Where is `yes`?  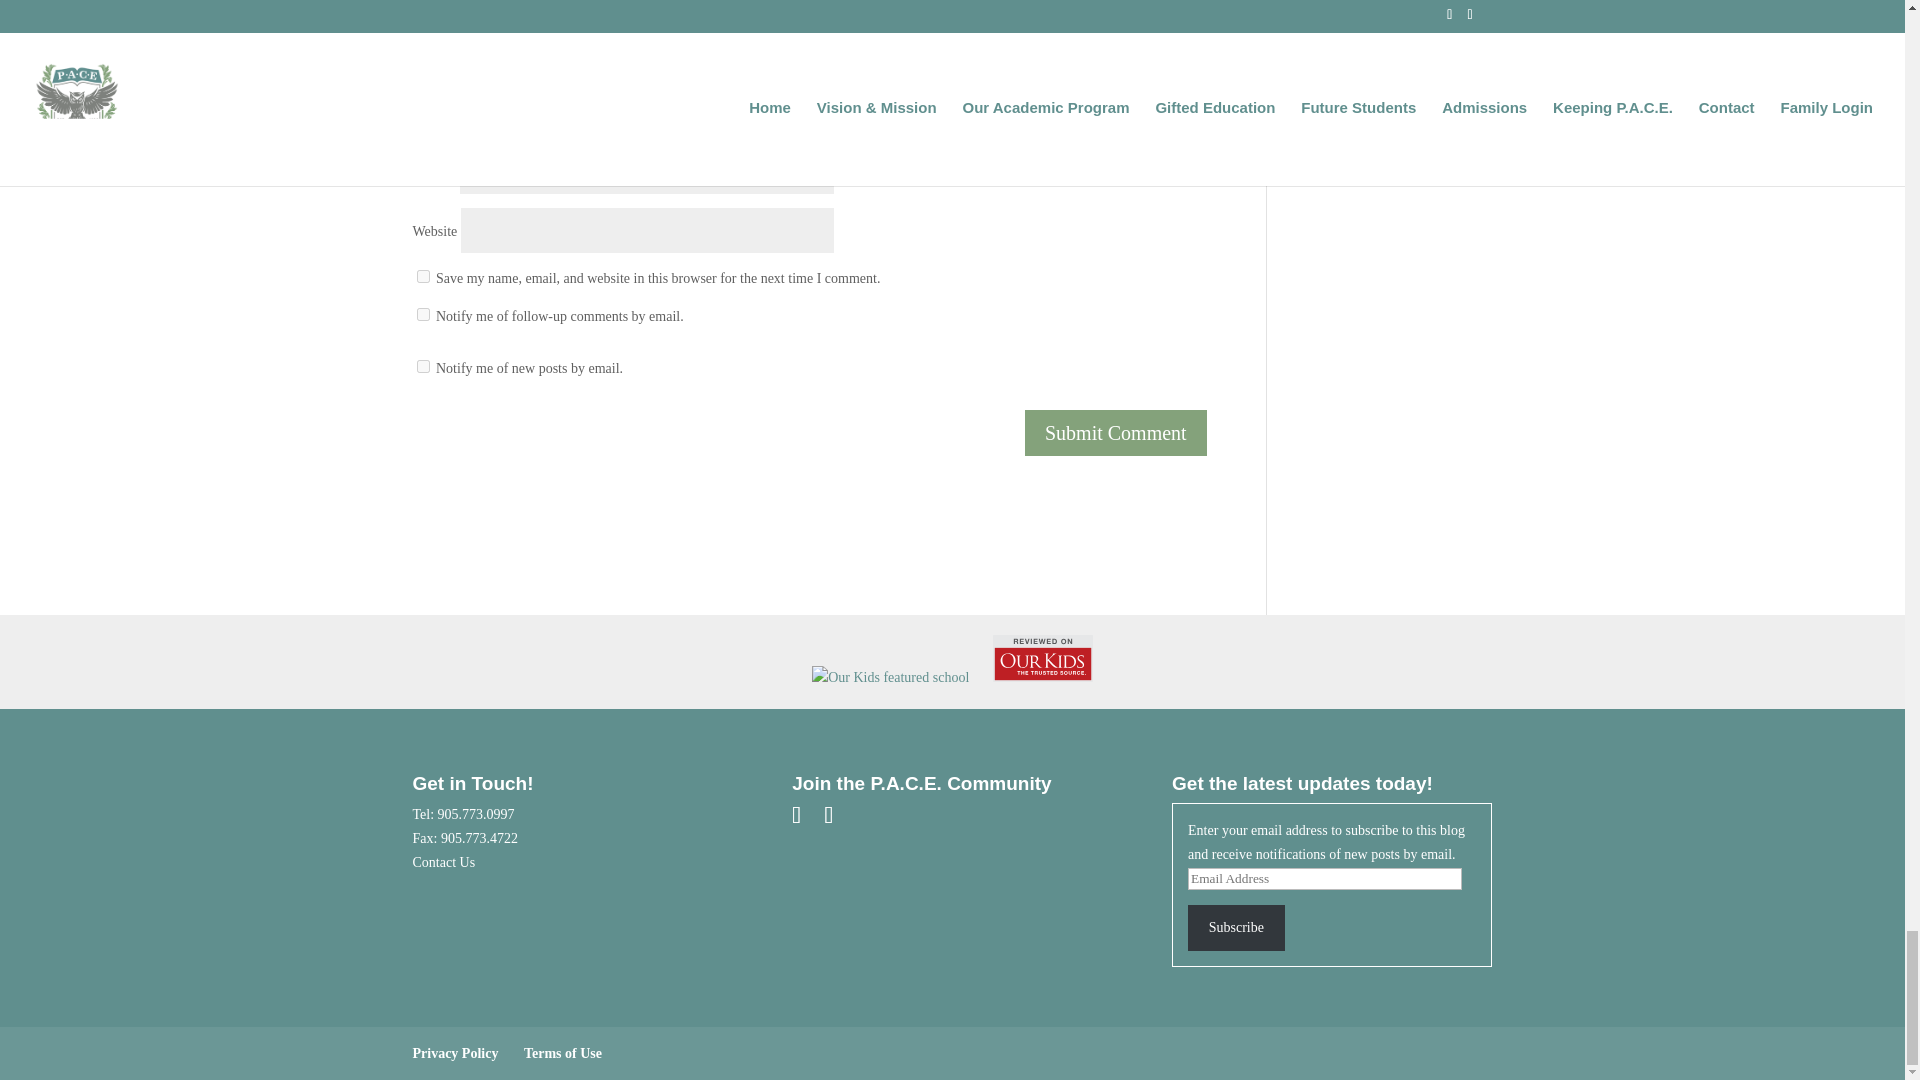
yes is located at coordinates (422, 276).